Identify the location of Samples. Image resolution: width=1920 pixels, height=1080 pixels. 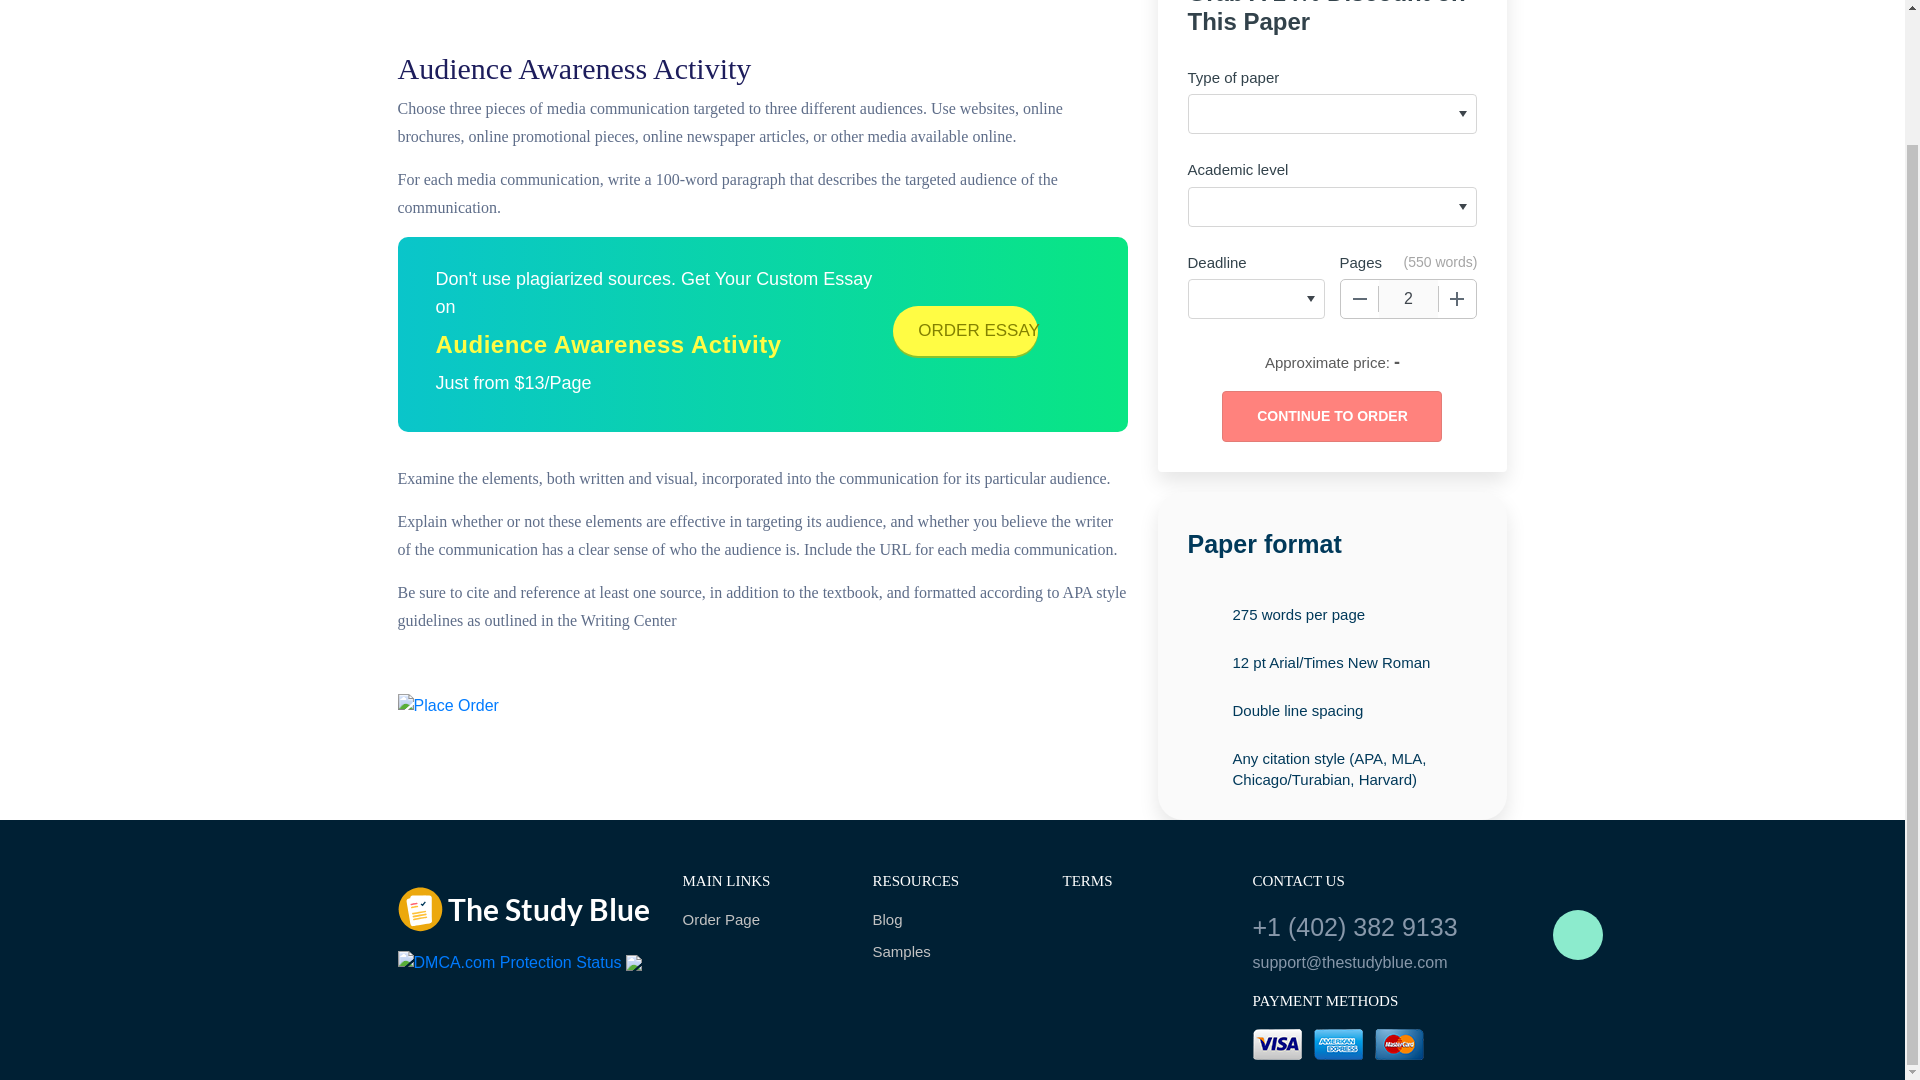
(952, 952).